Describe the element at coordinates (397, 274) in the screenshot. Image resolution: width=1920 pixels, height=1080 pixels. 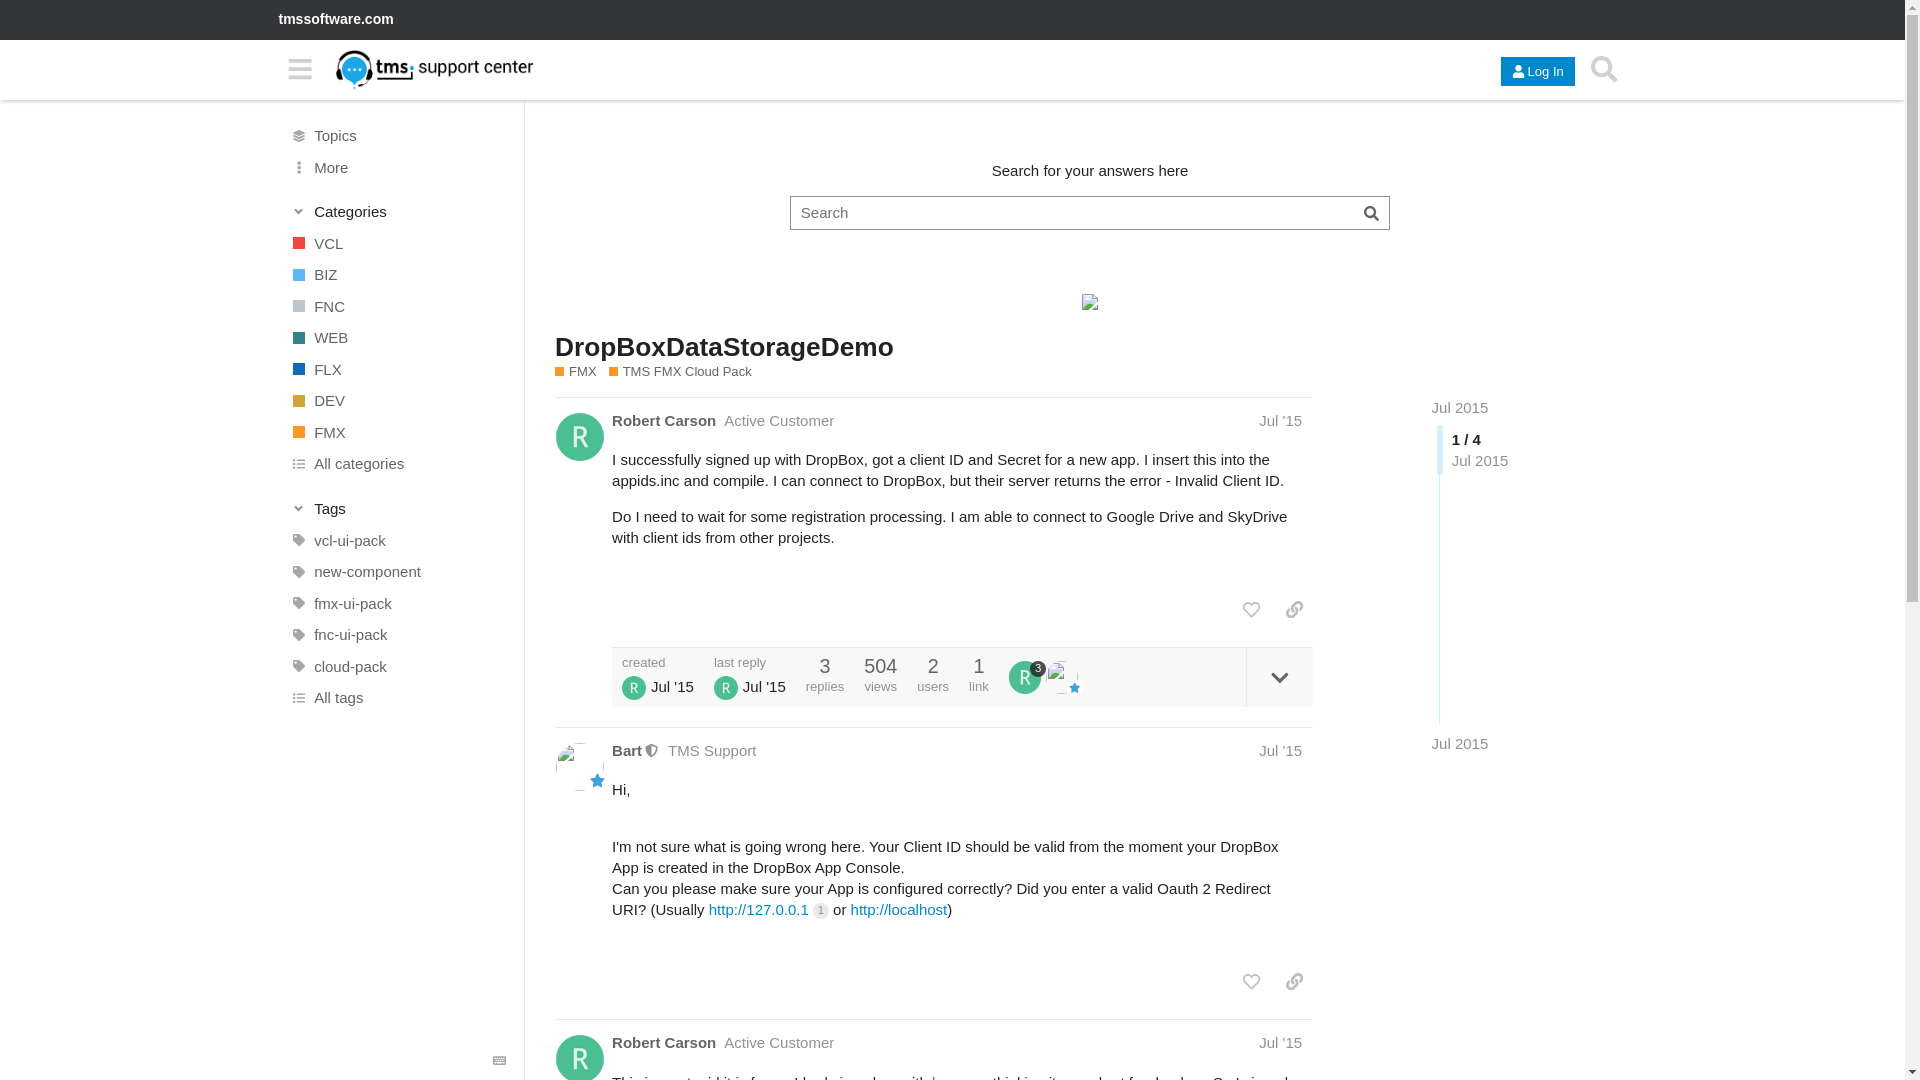
I see `Powerful libraries to build enterprise applications.` at that location.